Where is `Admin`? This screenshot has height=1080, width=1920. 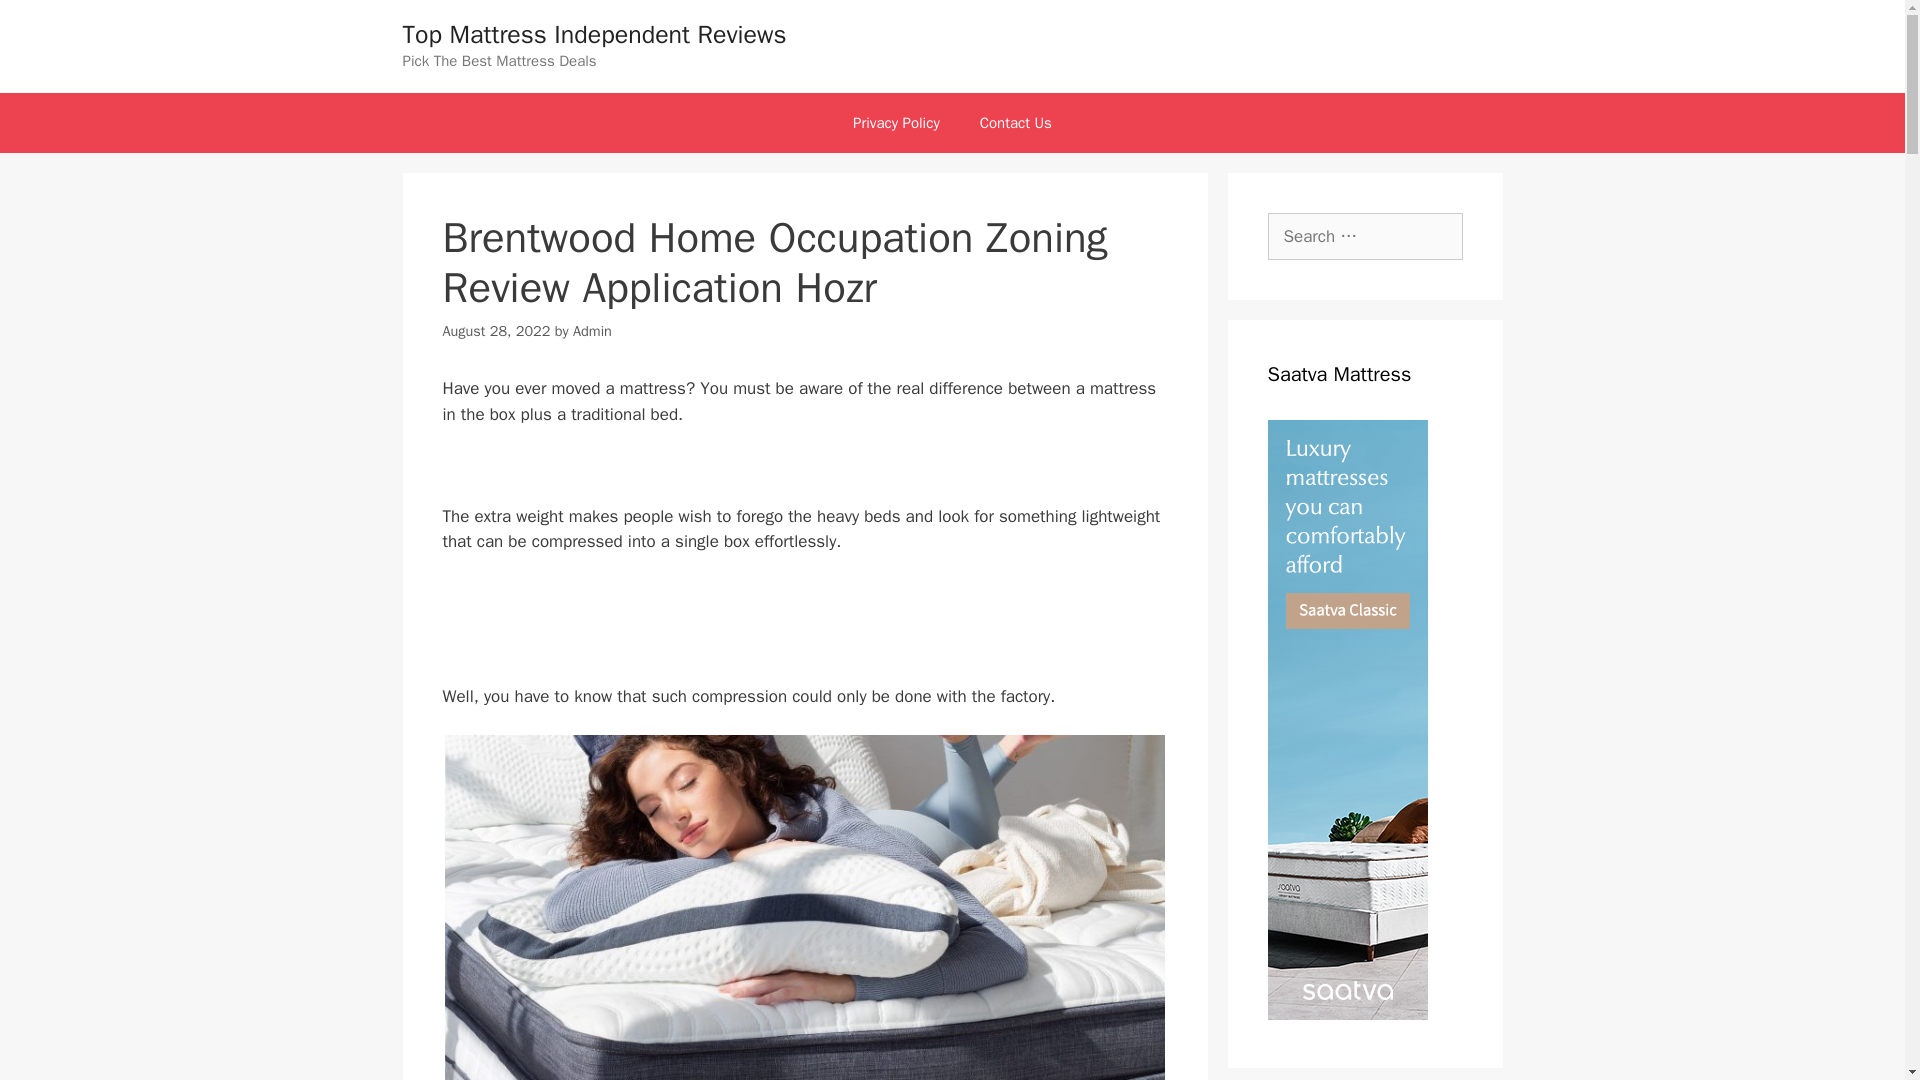 Admin is located at coordinates (592, 330).